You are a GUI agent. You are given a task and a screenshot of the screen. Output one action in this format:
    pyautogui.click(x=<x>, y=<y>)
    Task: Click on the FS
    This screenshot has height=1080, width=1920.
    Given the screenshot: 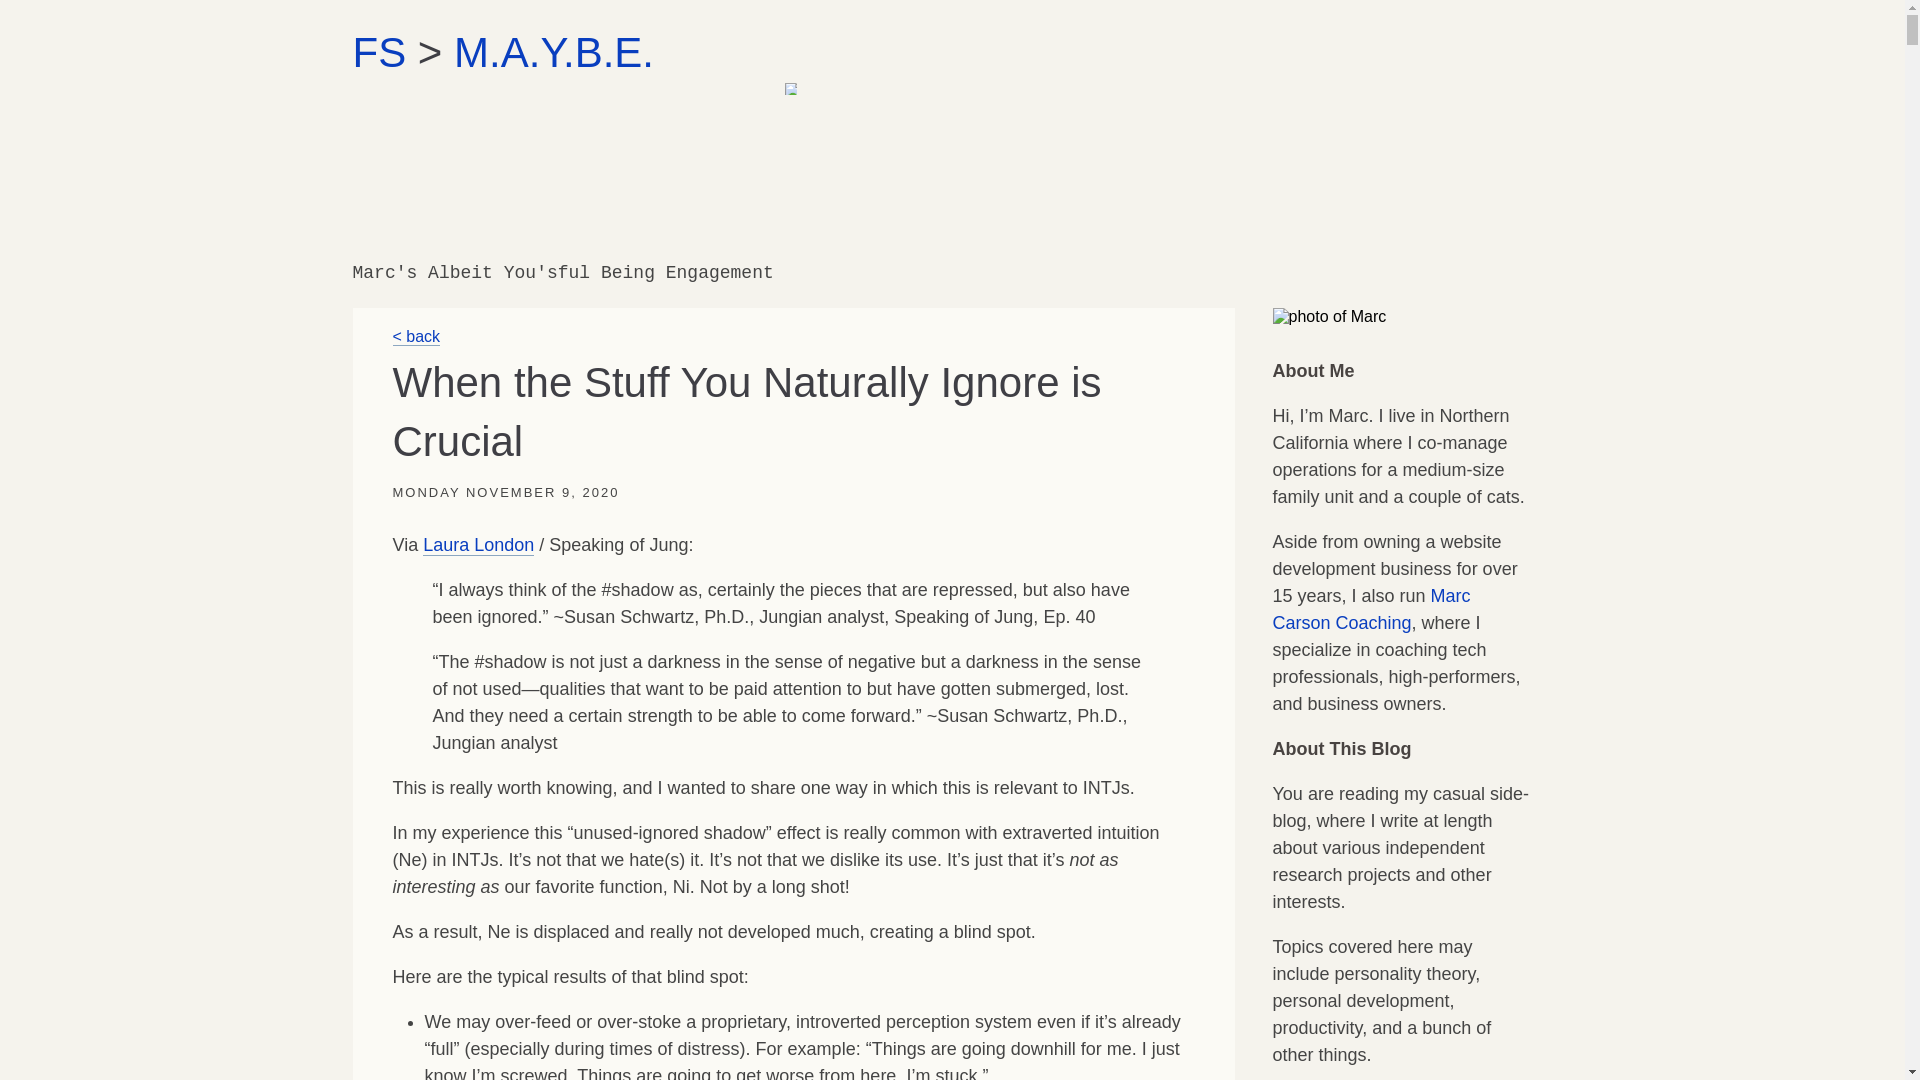 What is the action you would take?
    pyautogui.click(x=378, y=52)
    